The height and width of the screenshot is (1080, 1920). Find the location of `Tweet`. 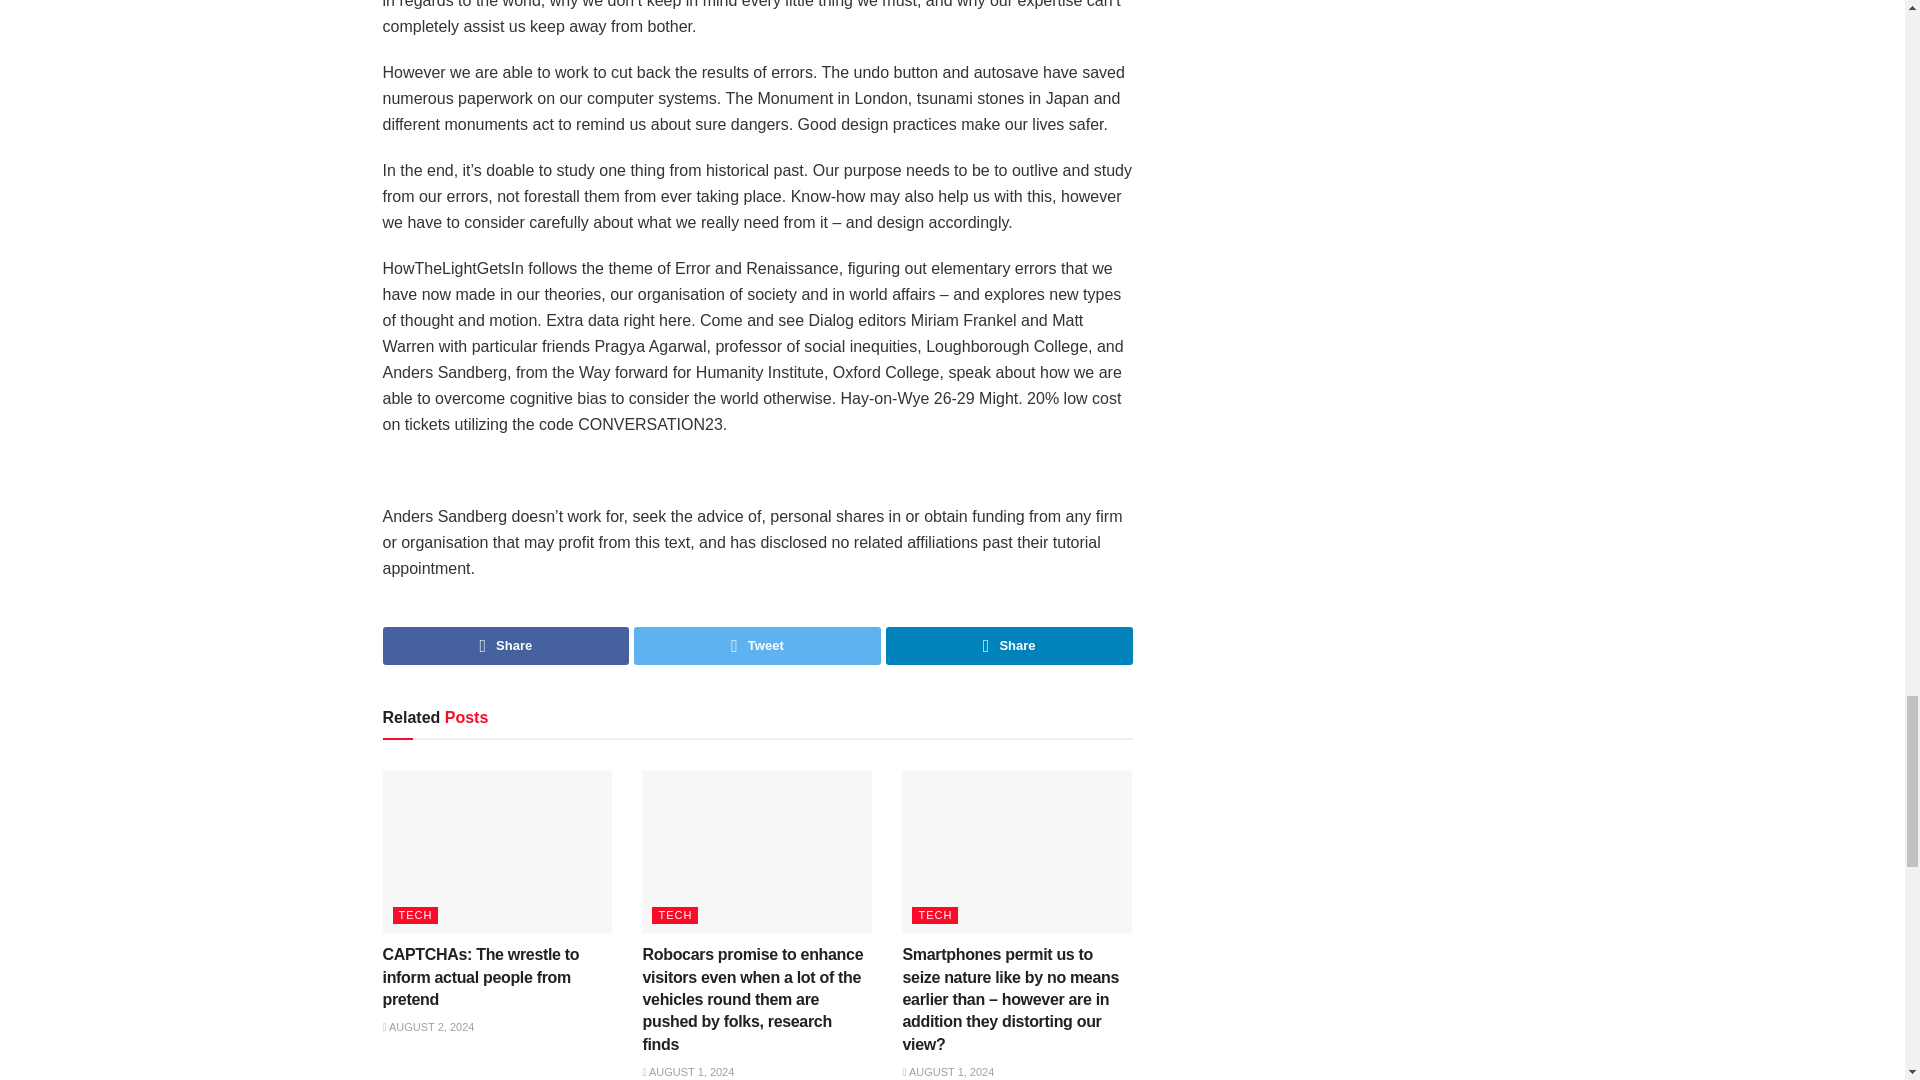

Tweet is located at coordinates (757, 646).